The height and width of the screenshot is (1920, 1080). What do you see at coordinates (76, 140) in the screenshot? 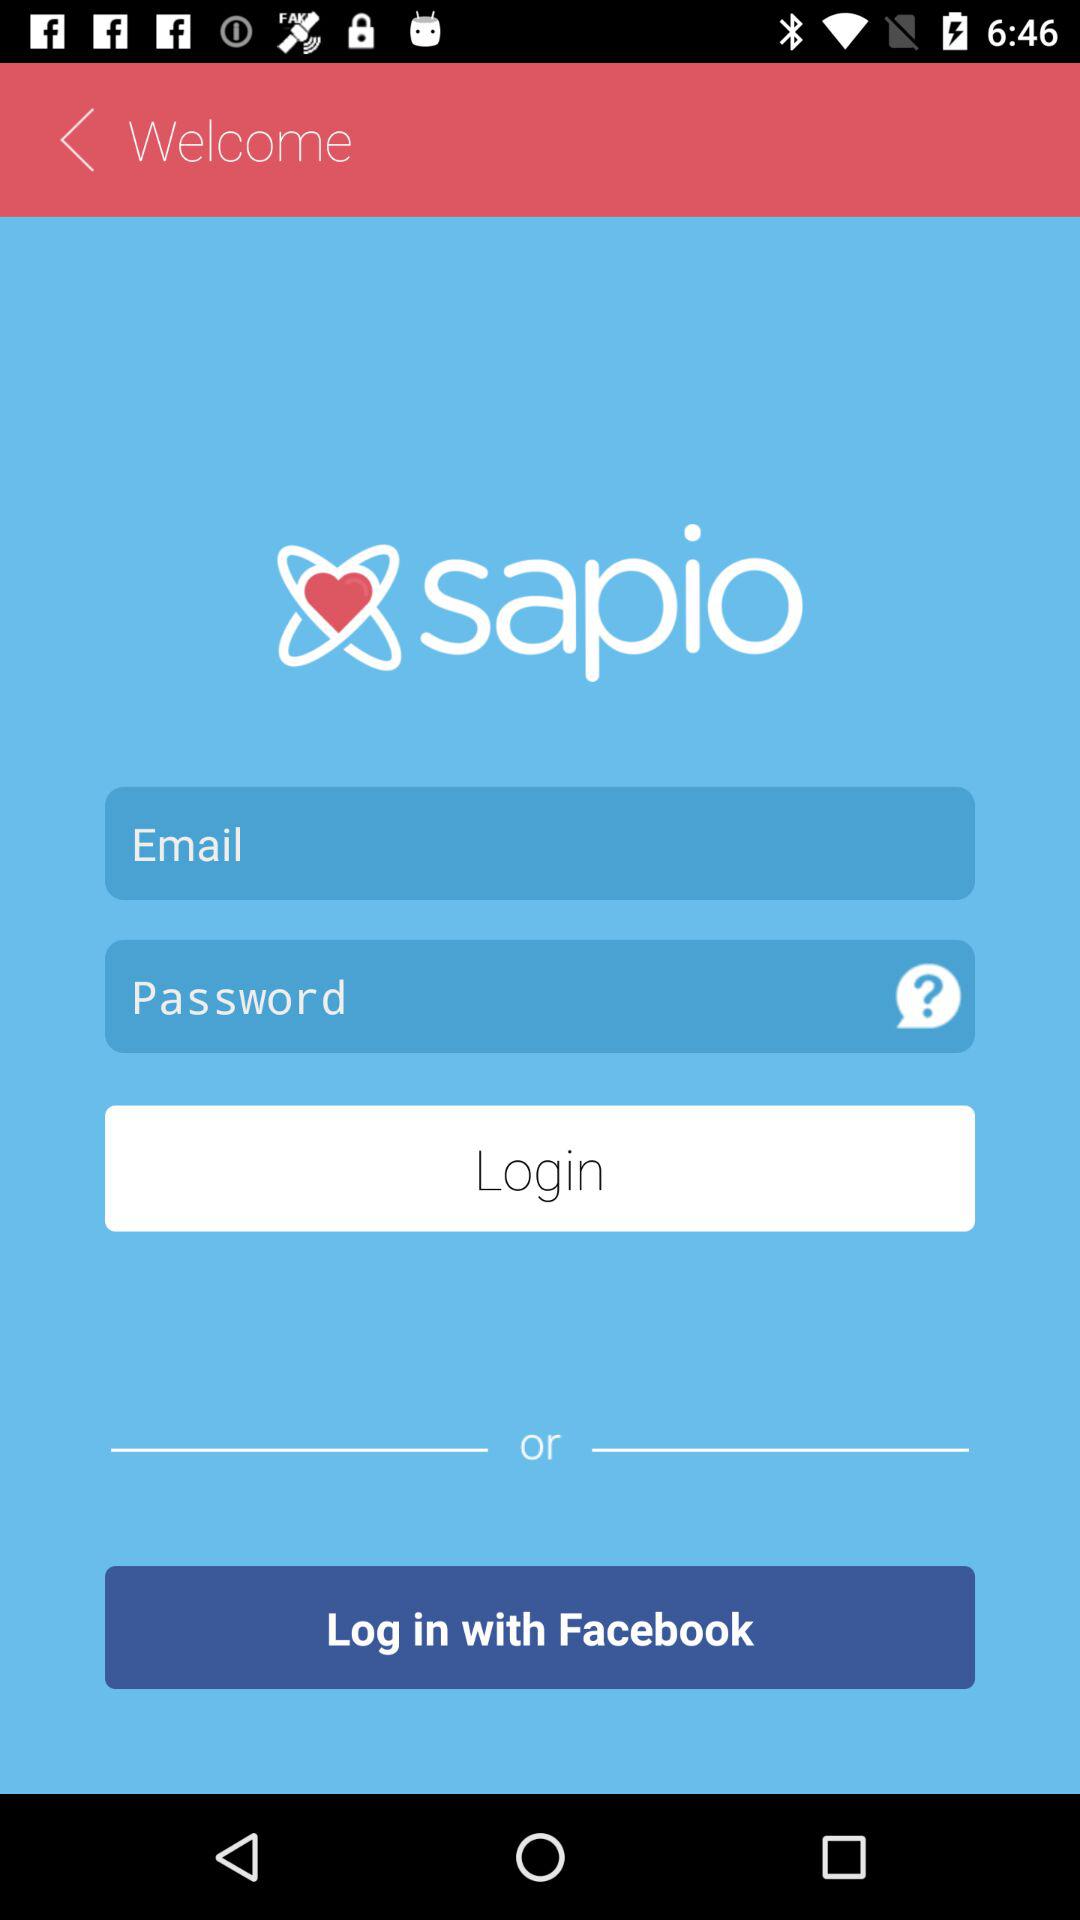
I see `select the app next to the welcome item` at bounding box center [76, 140].